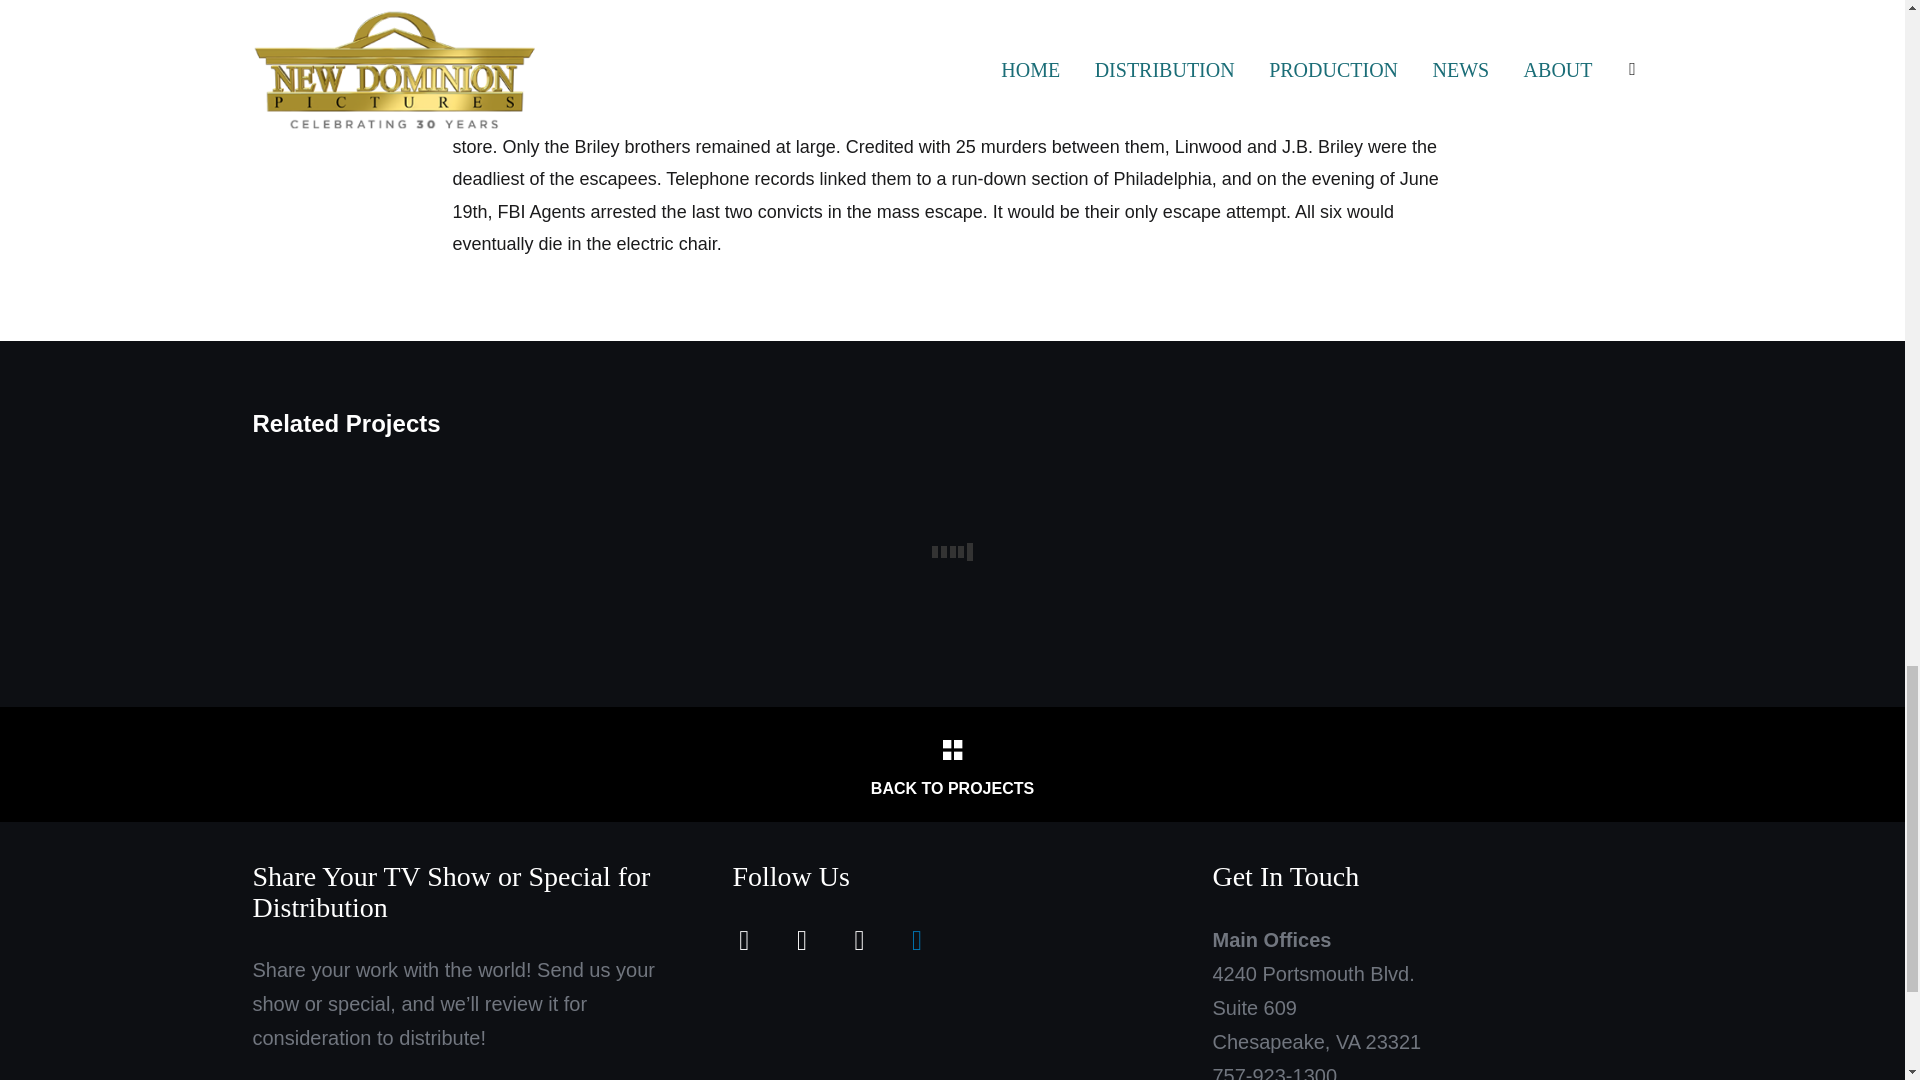 This screenshot has width=1920, height=1080. I want to click on instagram, so click(859, 938).